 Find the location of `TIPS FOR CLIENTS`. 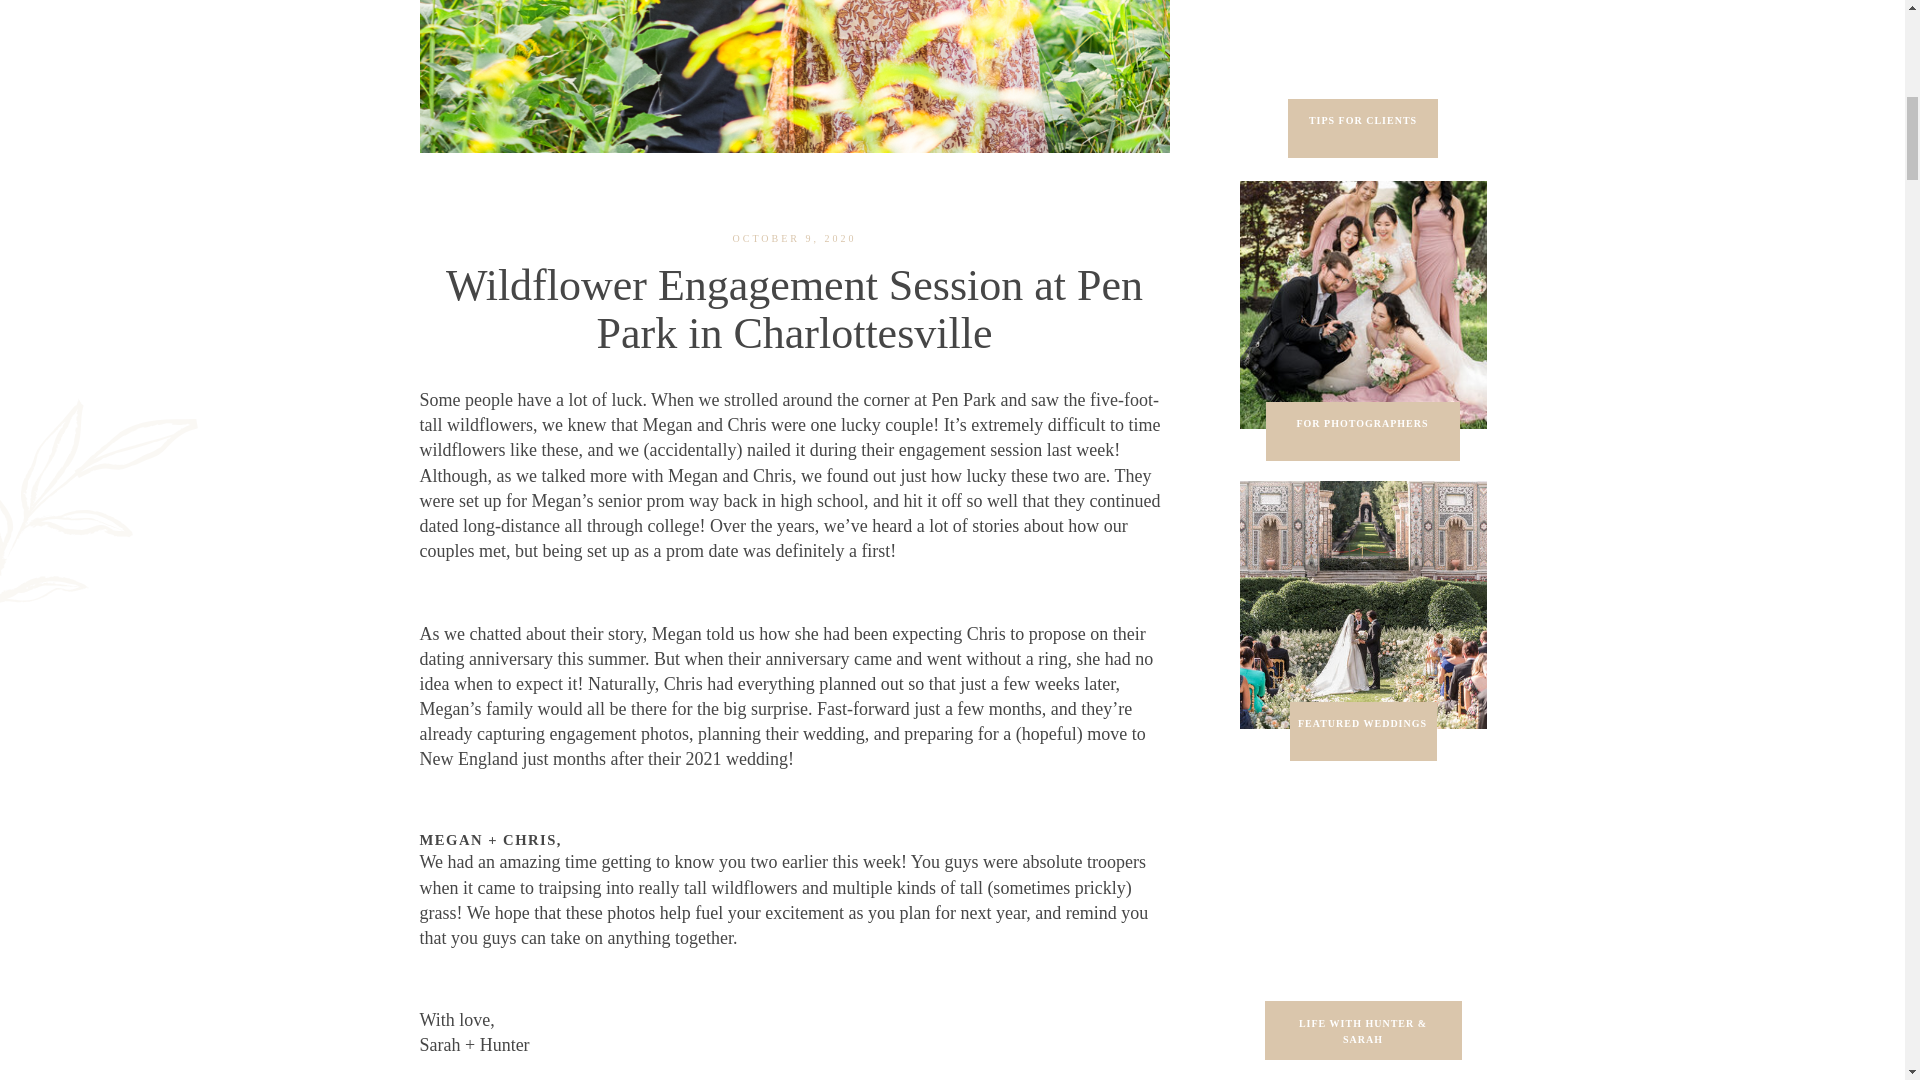

TIPS FOR CLIENTS is located at coordinates (1363, 129).